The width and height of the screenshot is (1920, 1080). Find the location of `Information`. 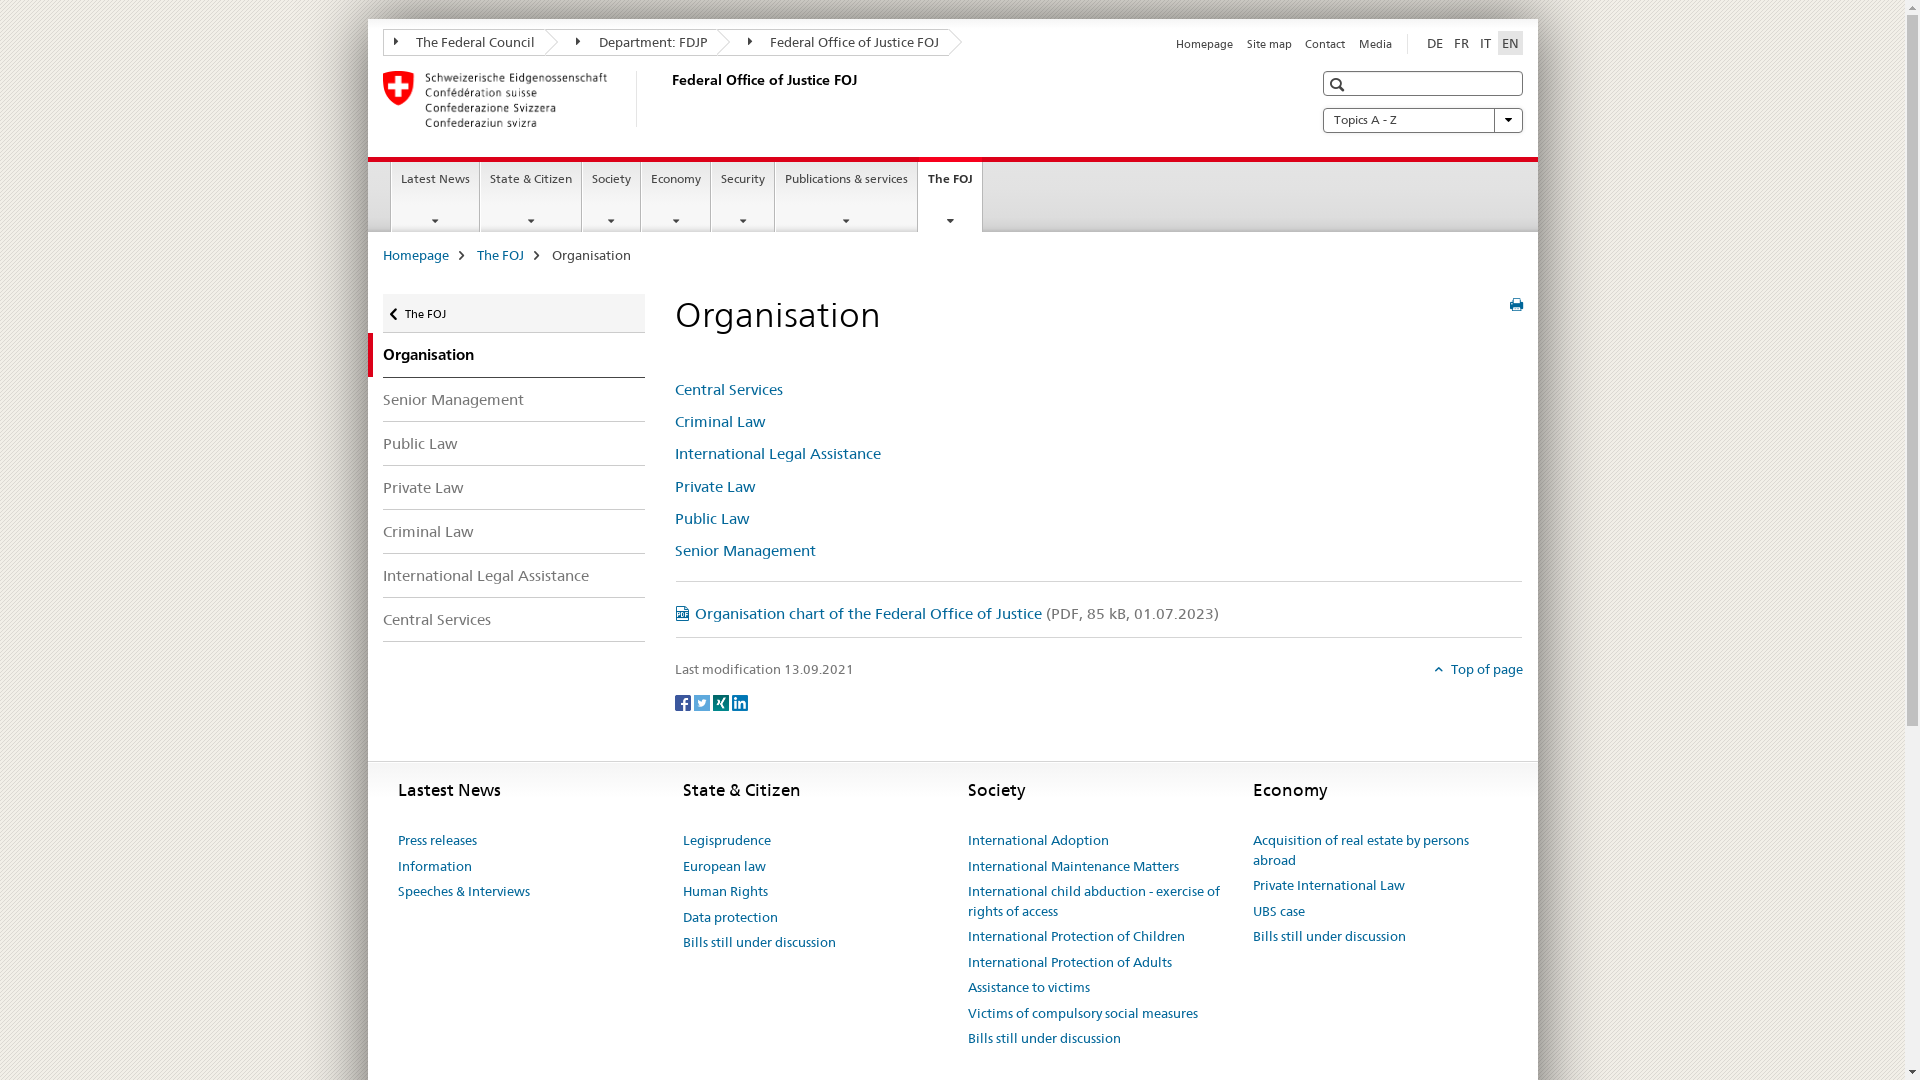

Information is located at coordinates (435, 867).